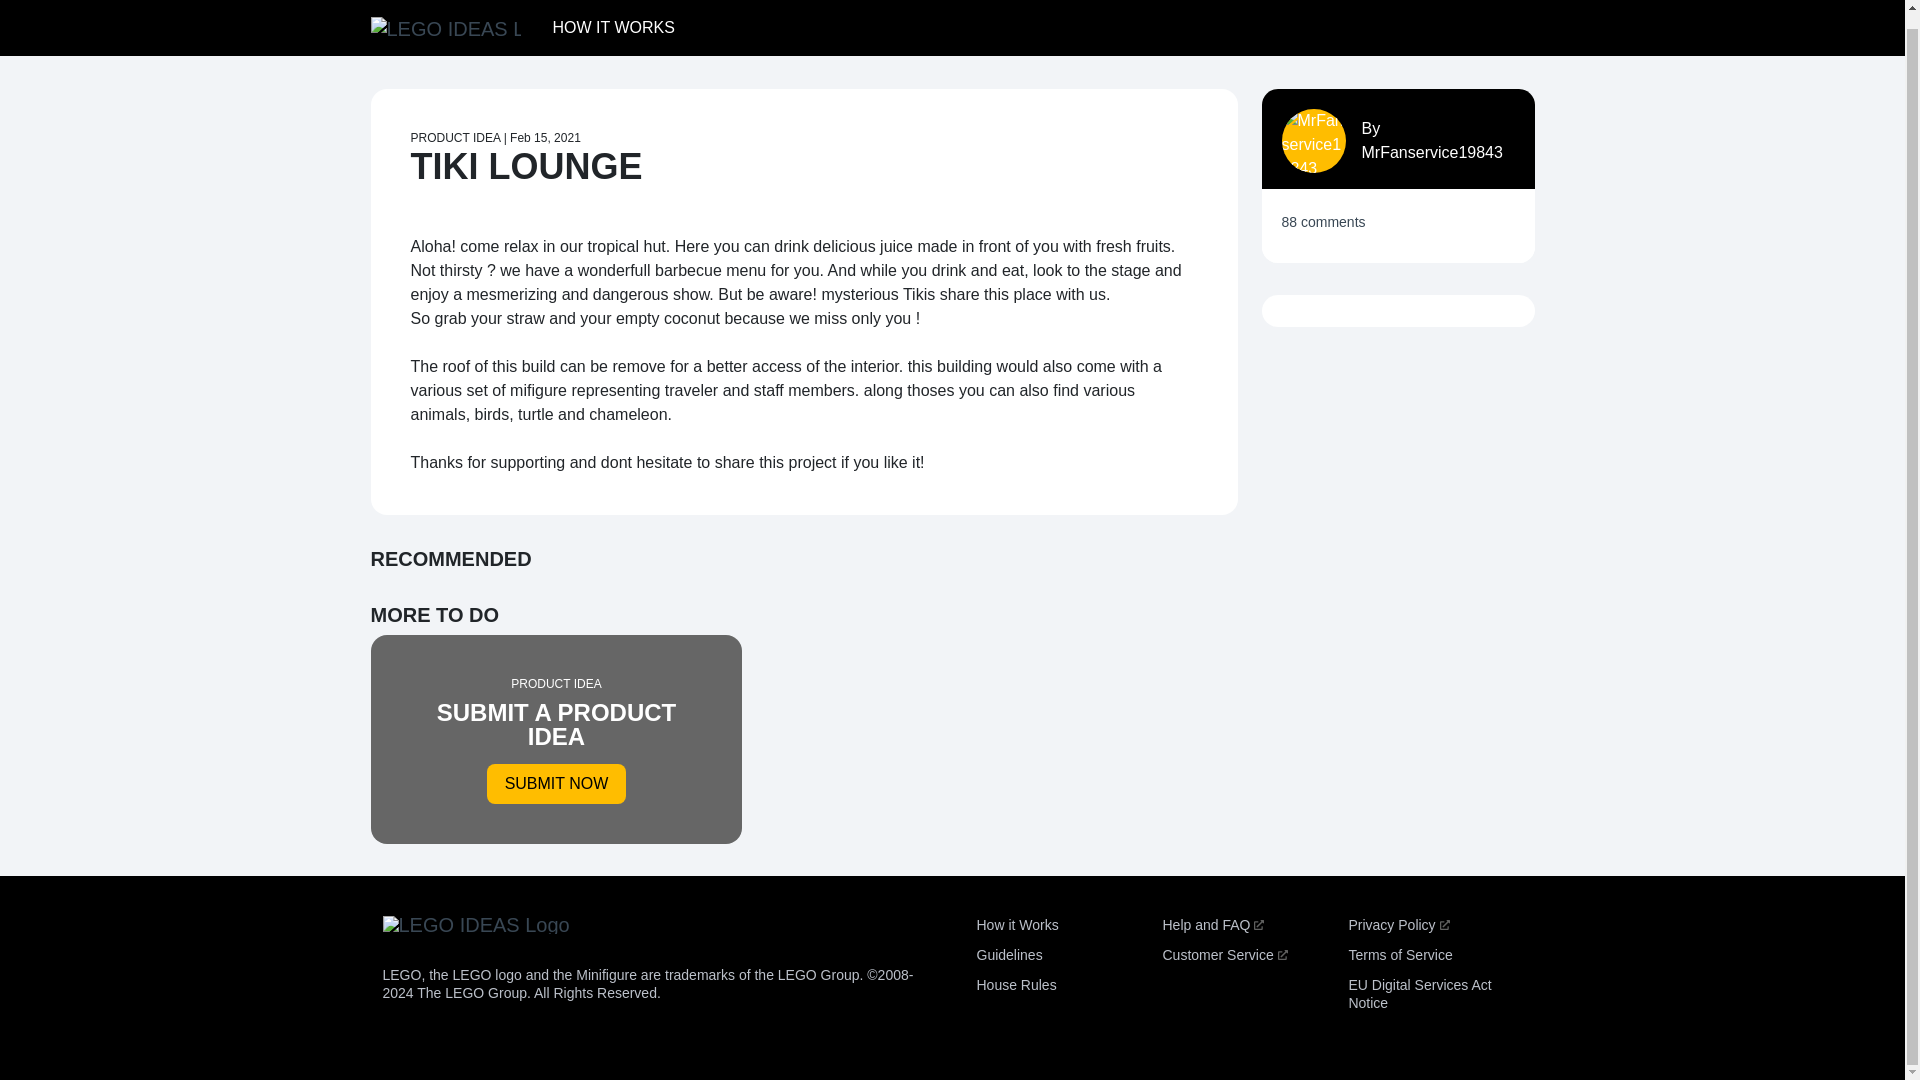 The height and width of the screenshot is (1080, 1920). What do you see at coordinates (612, 16) in the screenshot?
I see `HOW IT WORKS` at bounding box center [612, 16].